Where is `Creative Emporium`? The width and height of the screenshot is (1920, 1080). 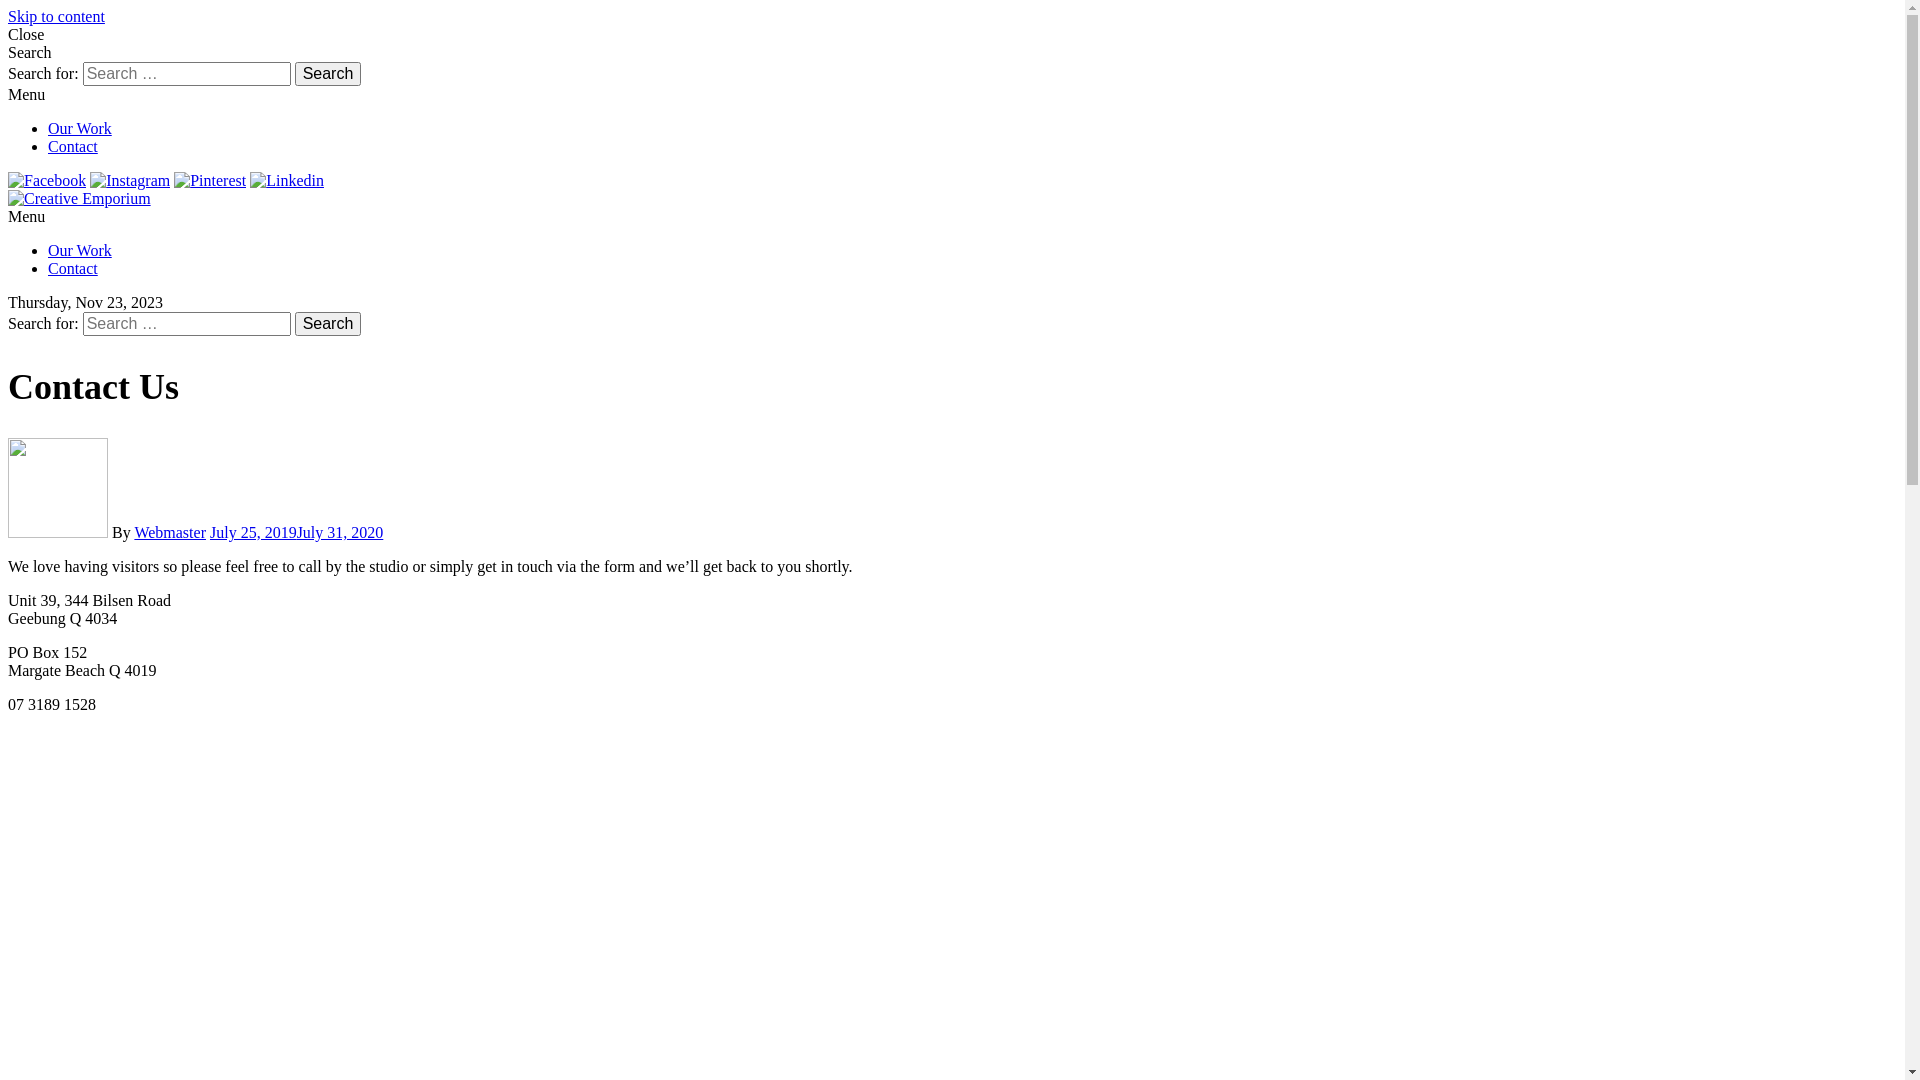 Creative Emporium is located at coordinates (214, 198).